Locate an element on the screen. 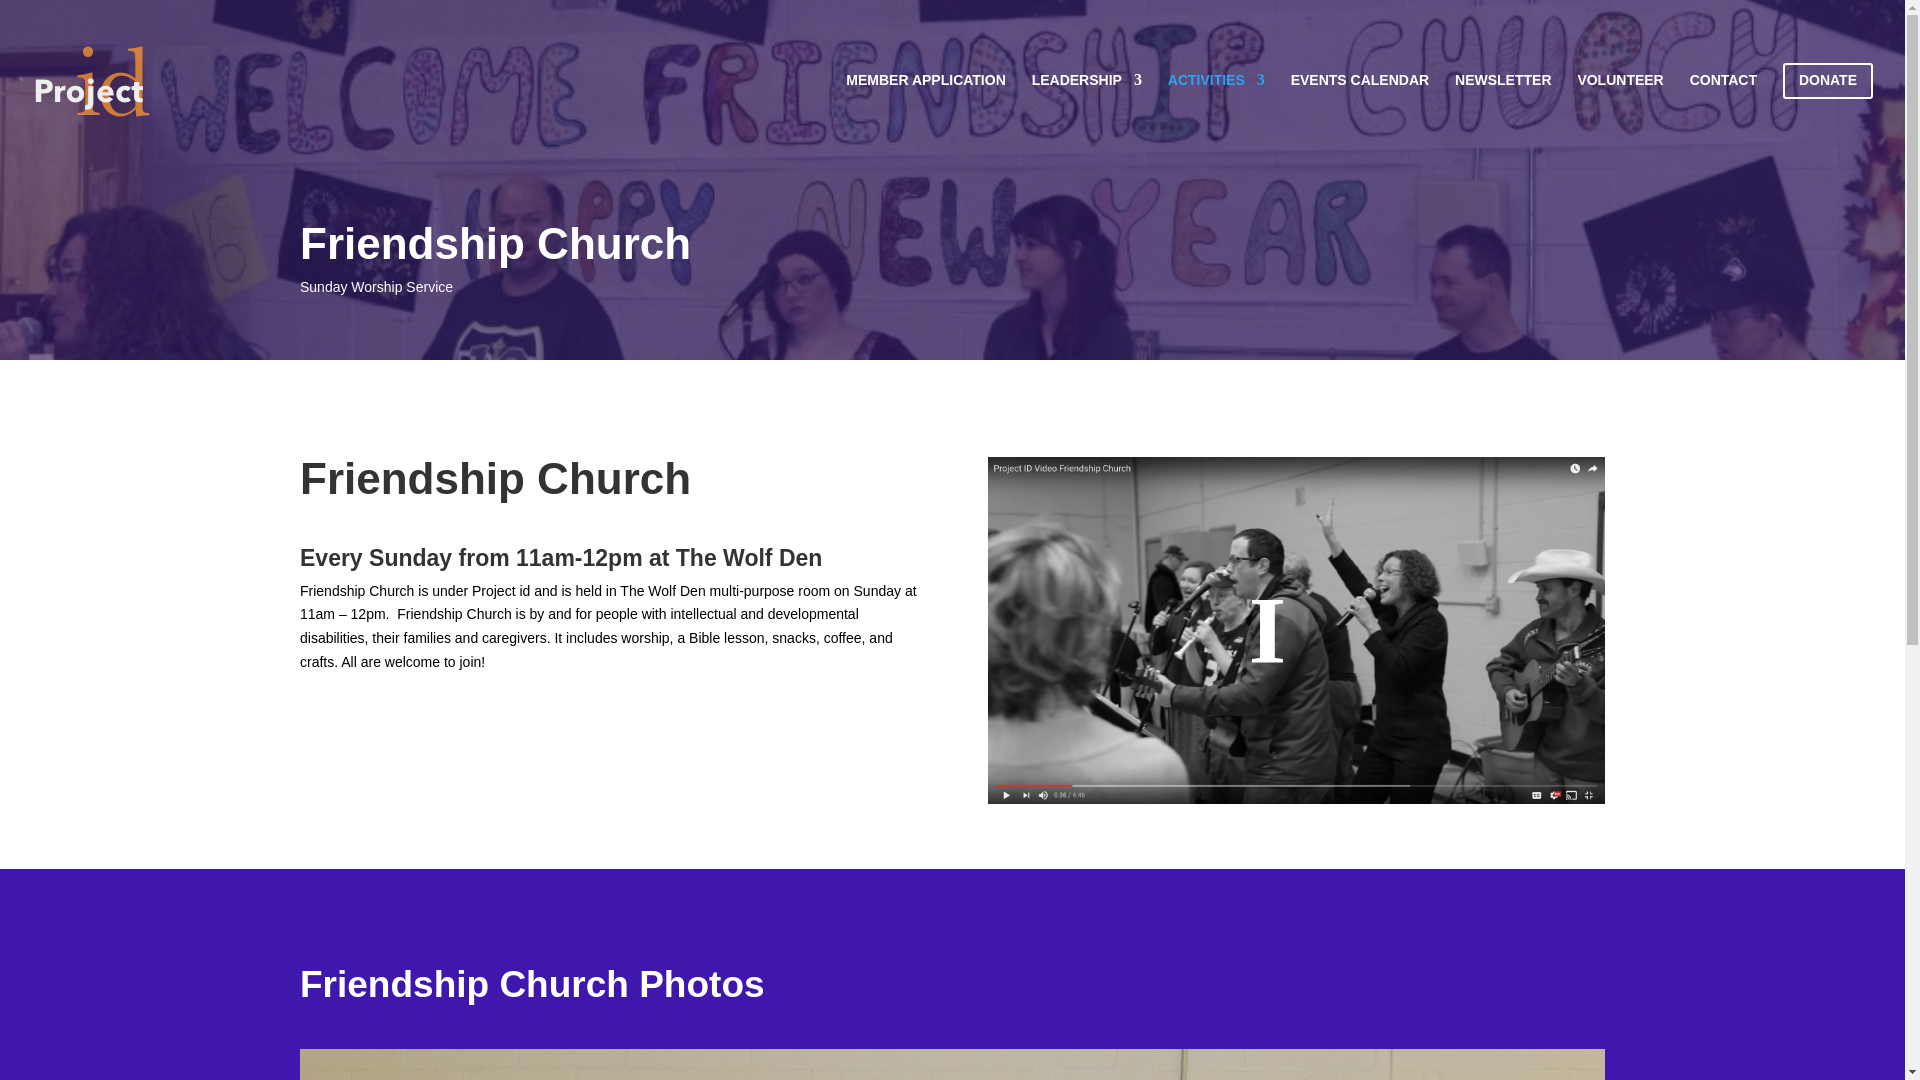  MEMBER APPLICATION is located at coordinates (925, 112).